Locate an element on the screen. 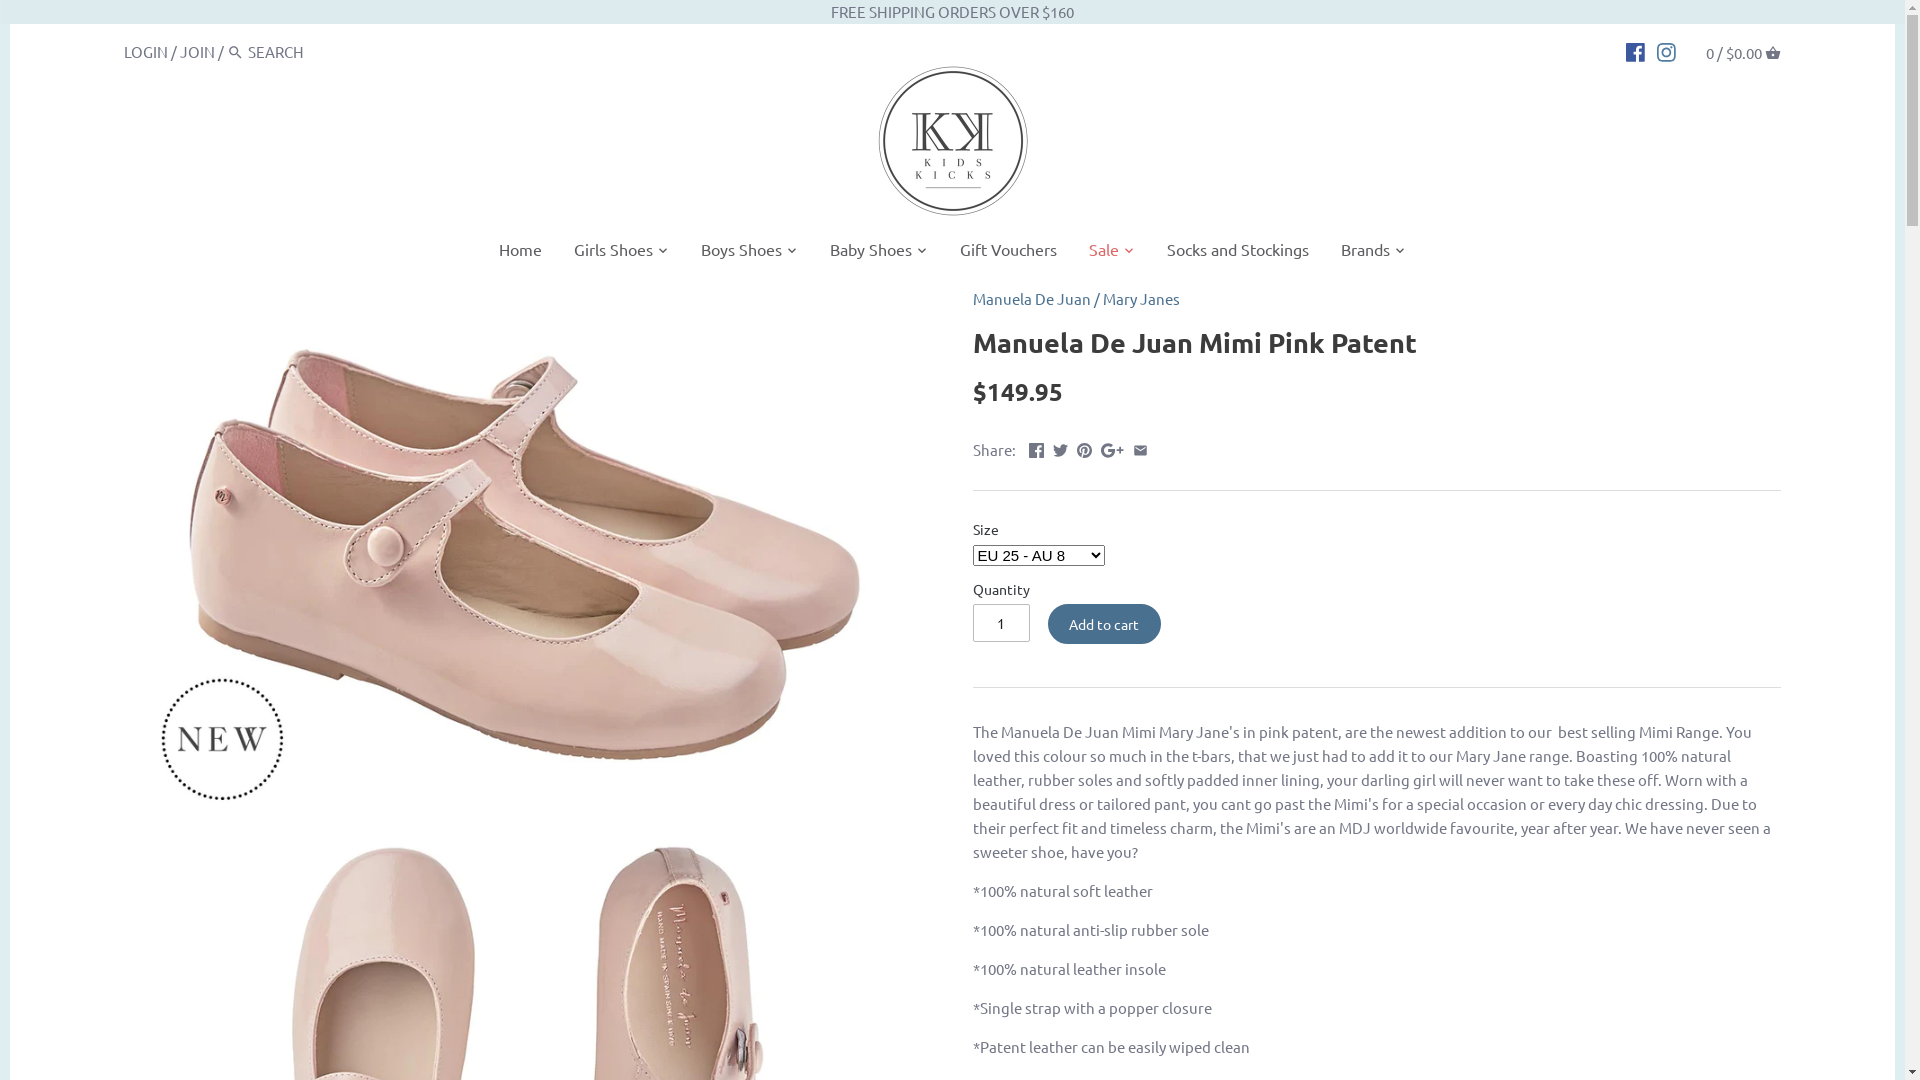  Add to cart is located at coordinates (1105, 624).